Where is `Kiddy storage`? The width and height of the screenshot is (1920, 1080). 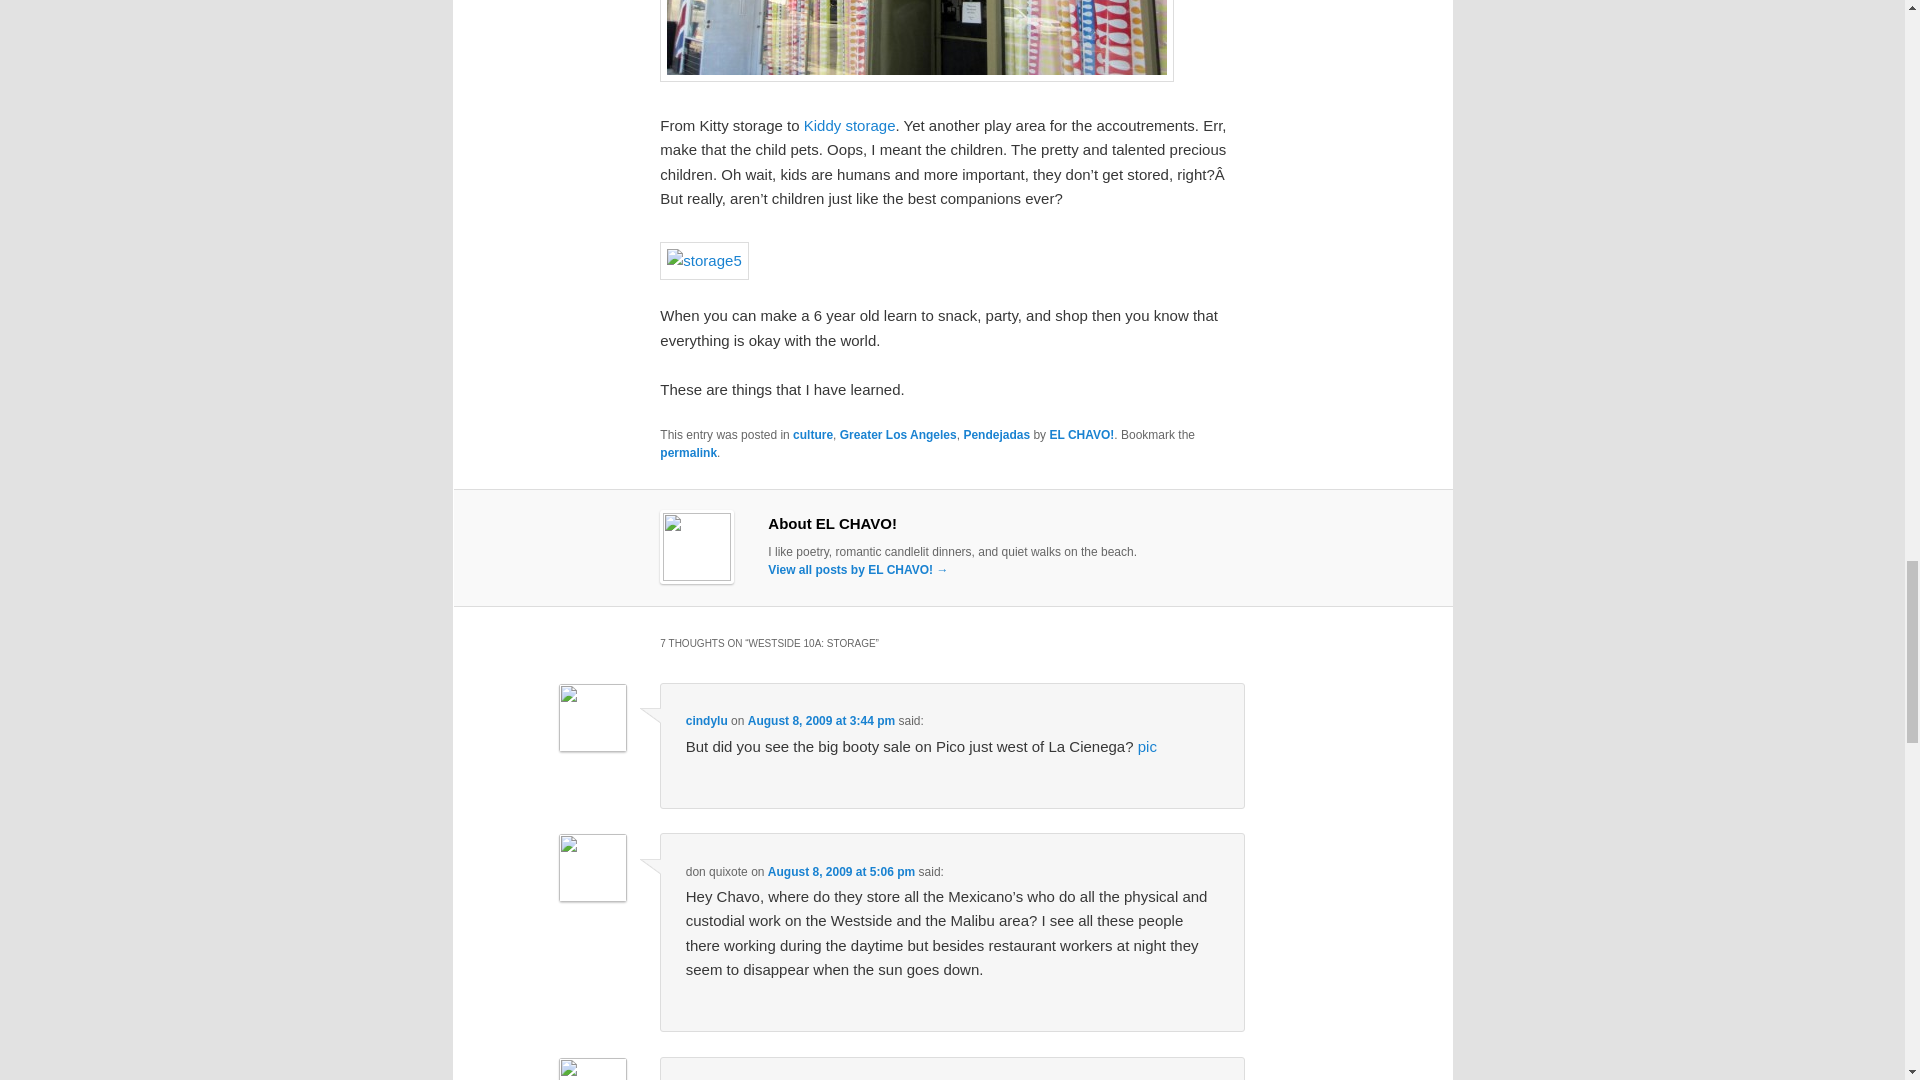 Kiddy storage is located at coordinates (850, 124).